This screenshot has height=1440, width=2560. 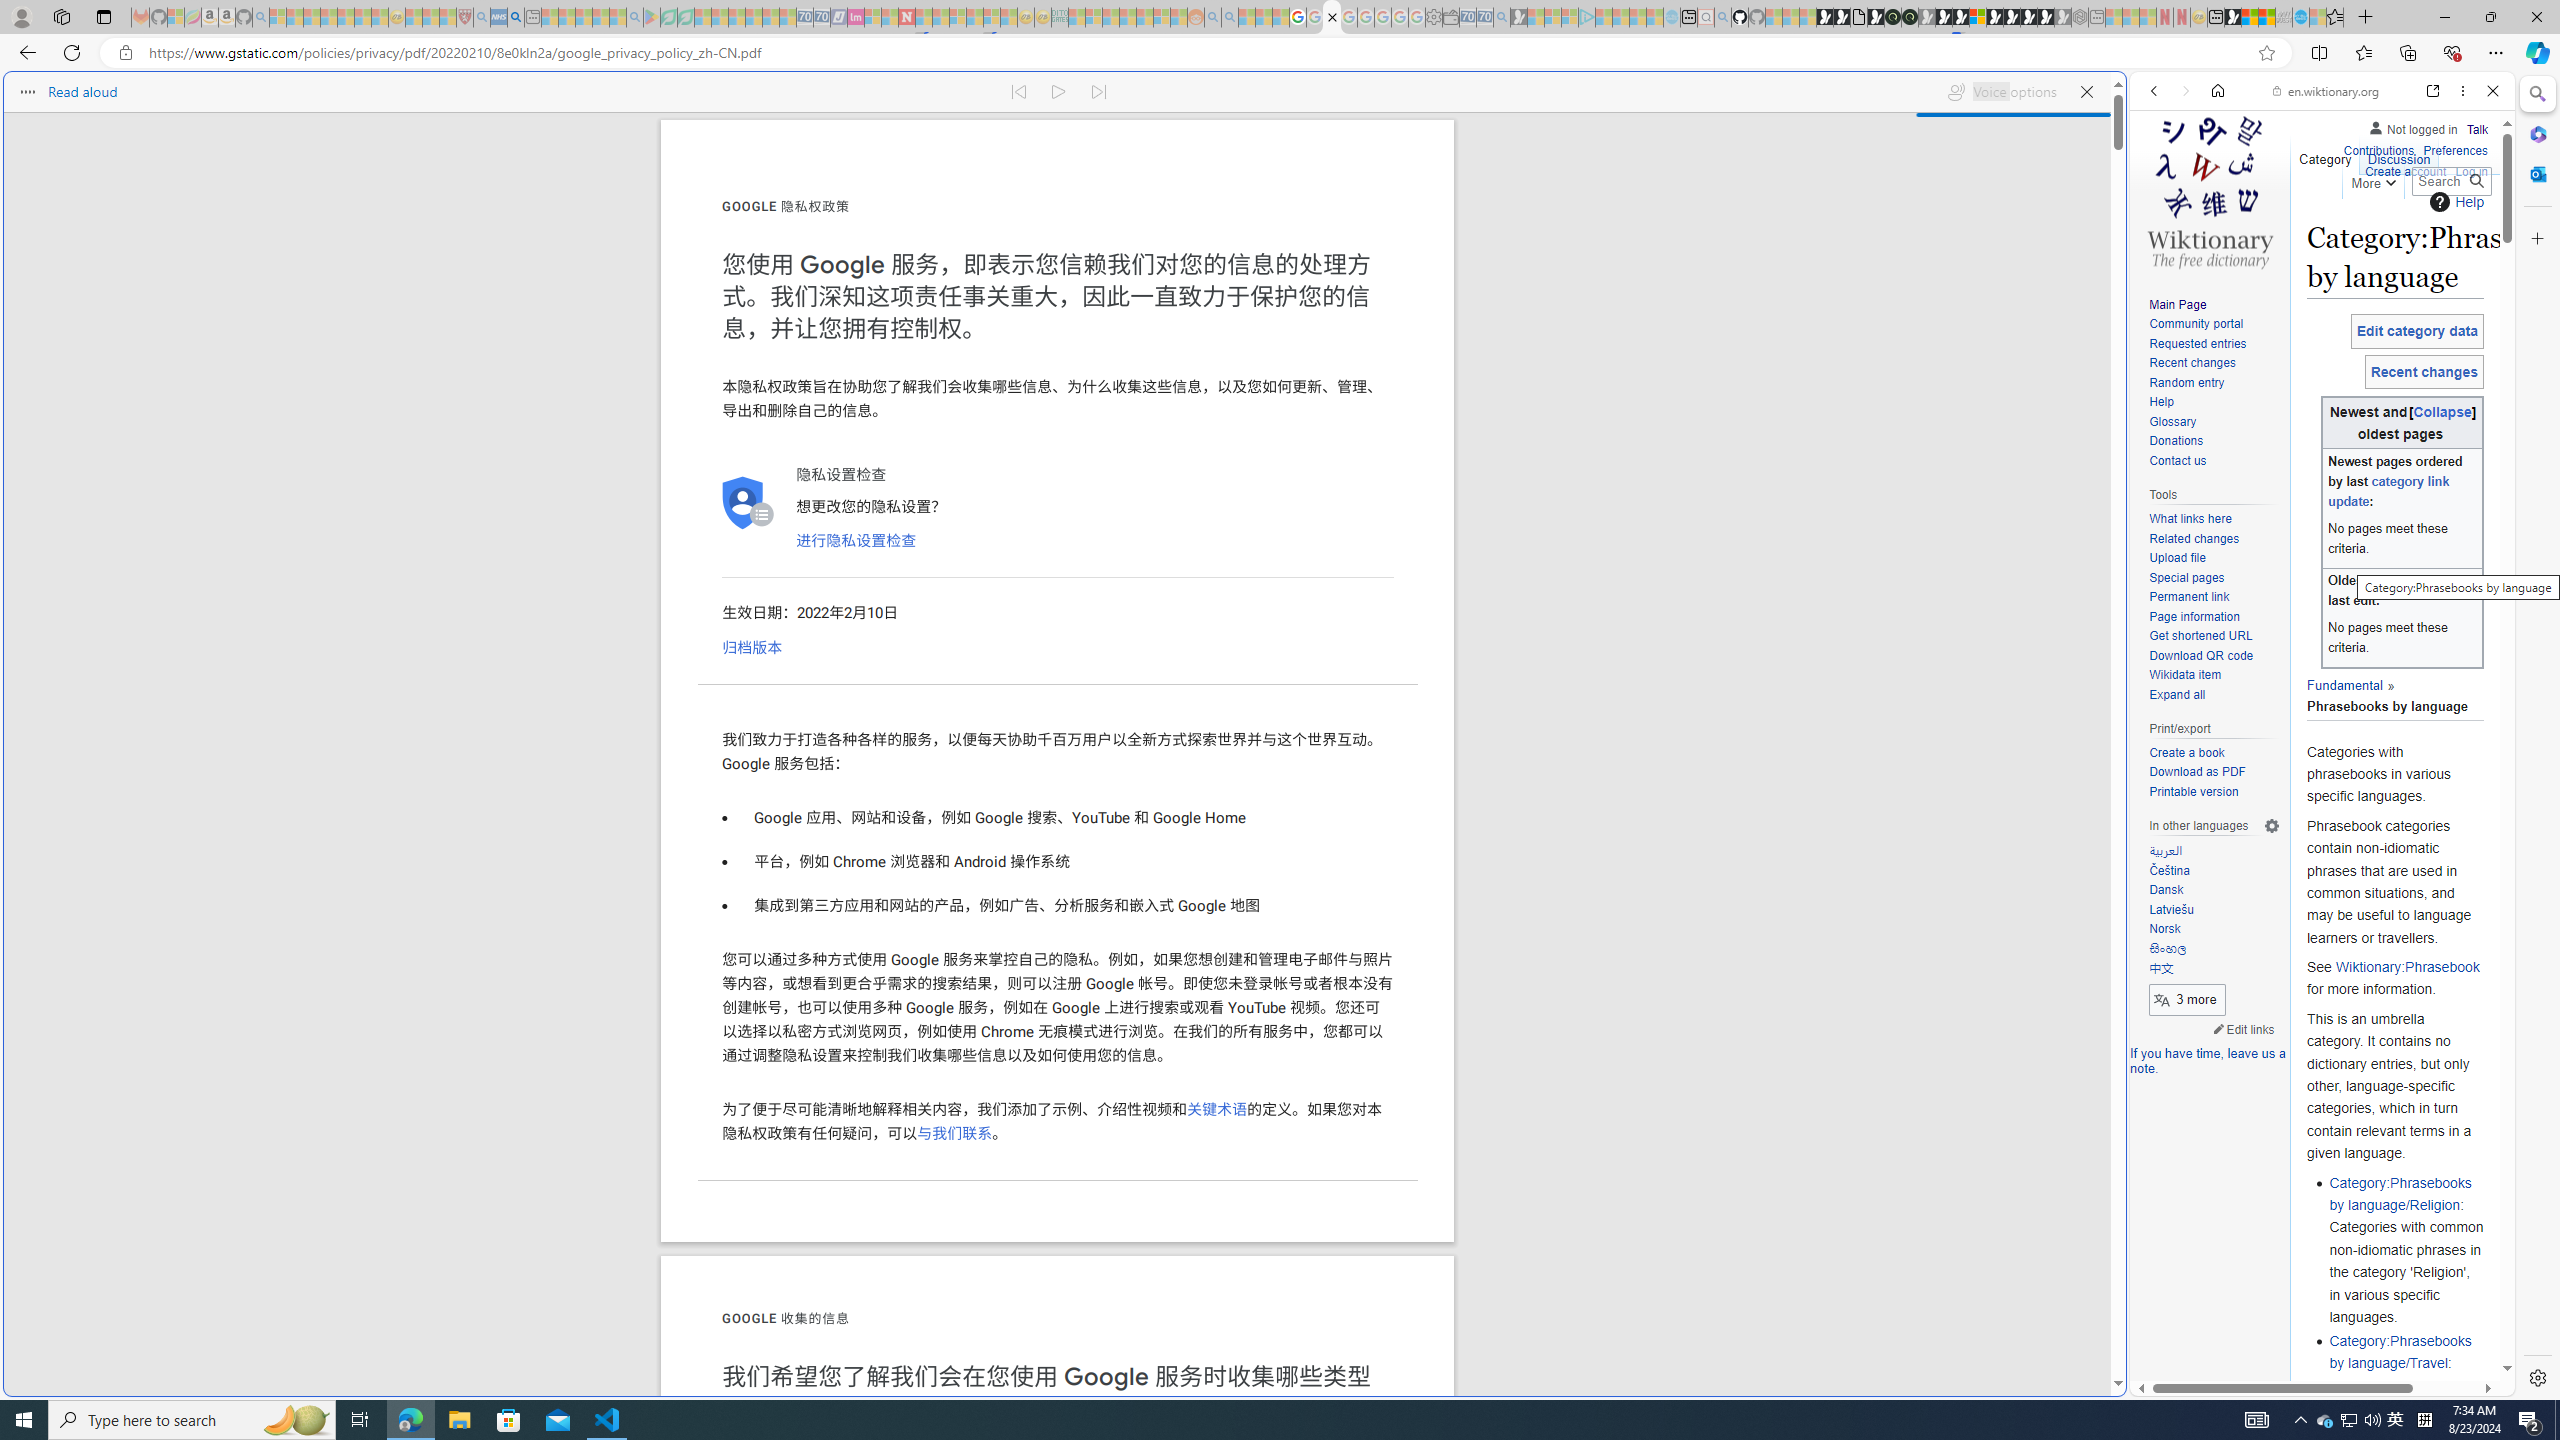 I want to click on Page information, so click(x=2194, y=616).